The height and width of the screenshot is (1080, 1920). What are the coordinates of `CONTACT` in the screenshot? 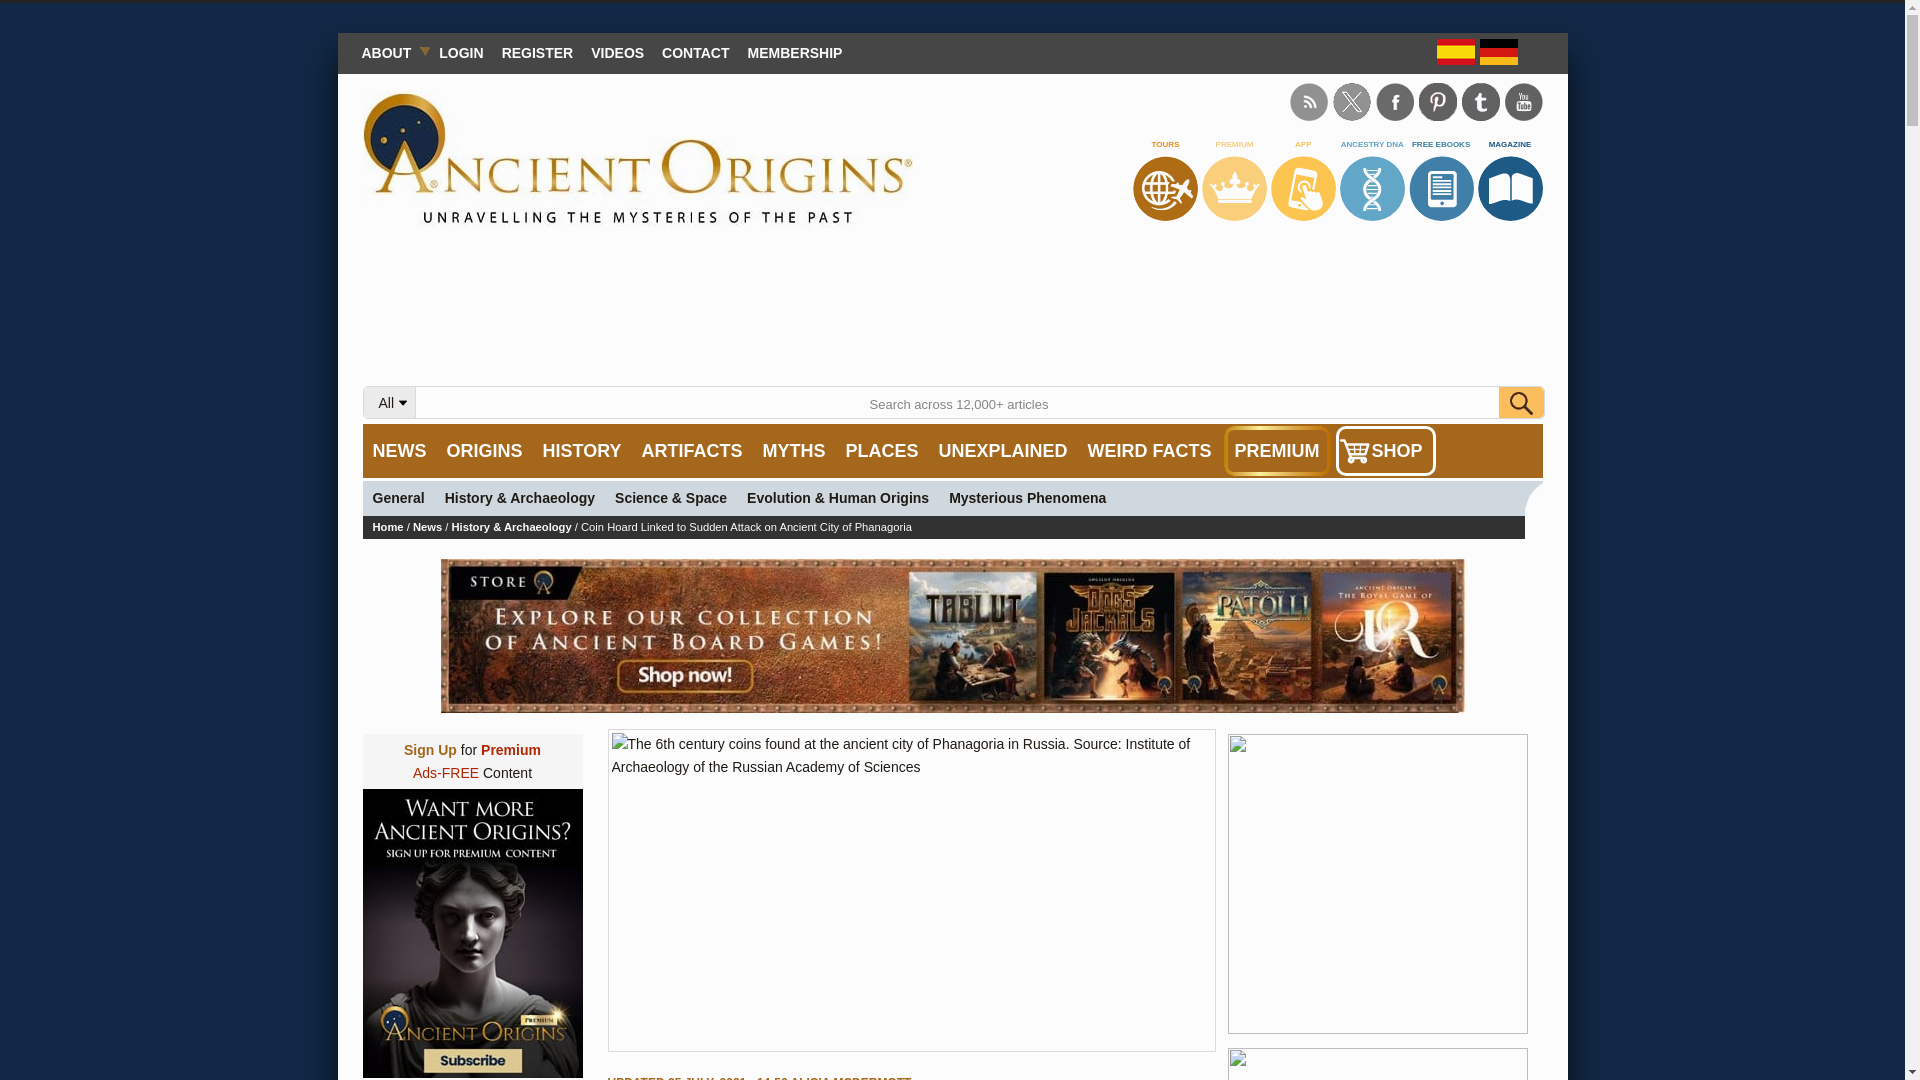 It's located at (694, 52).